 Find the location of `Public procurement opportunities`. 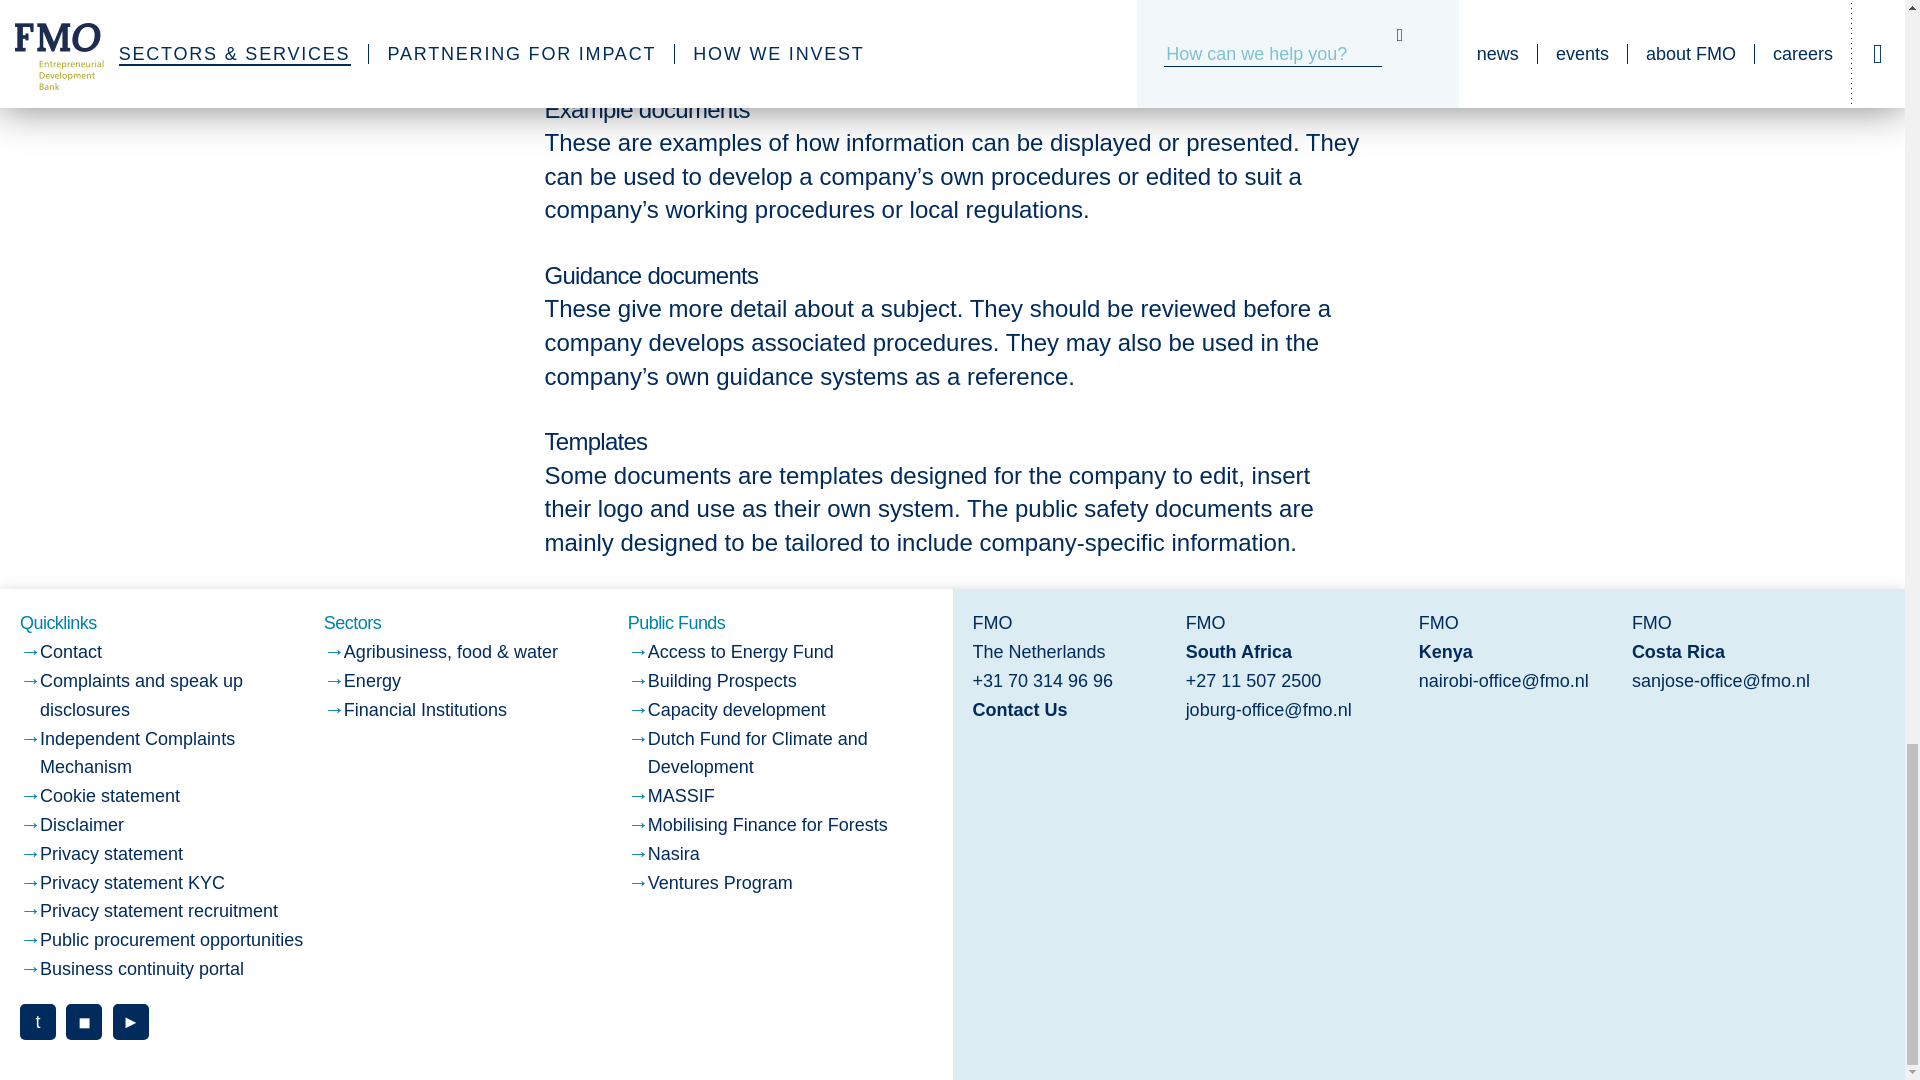

Public procurement opportunities is located at coordinates (172, 940).